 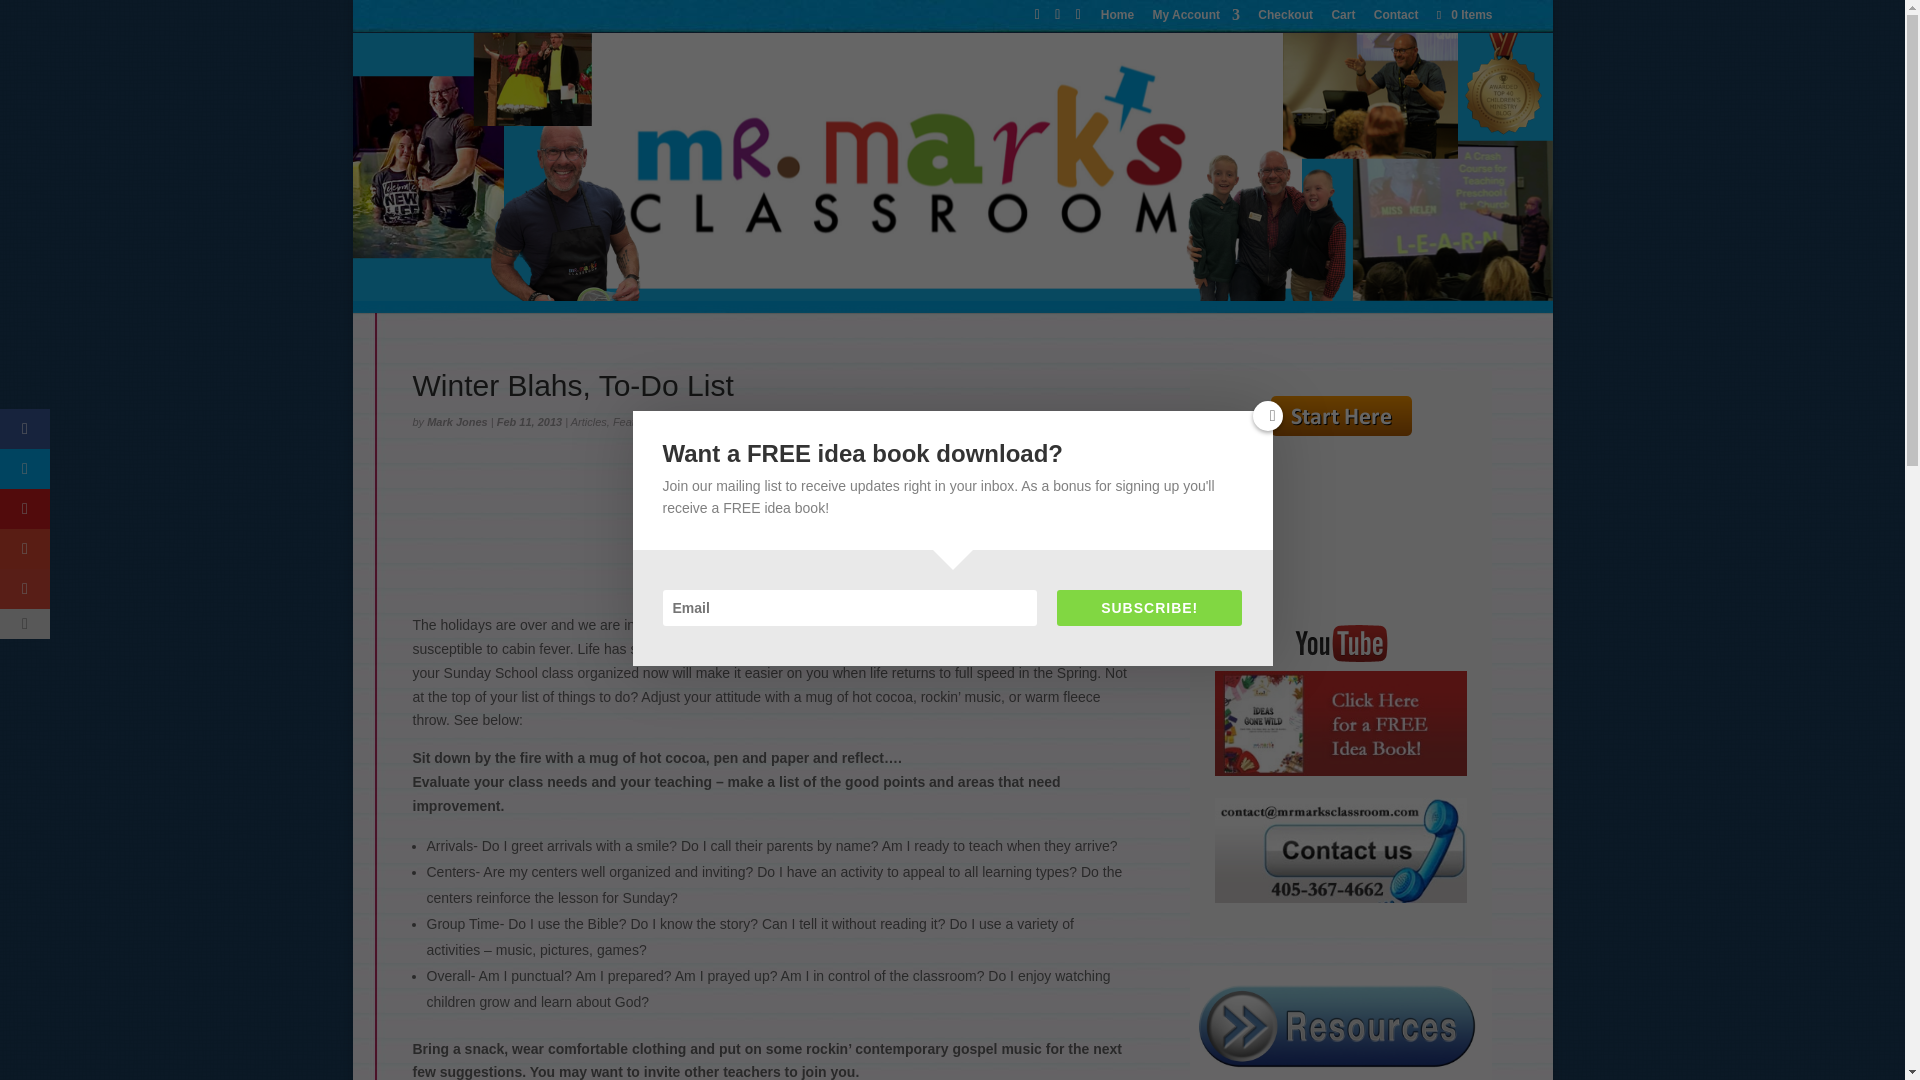 What do you see at coordinates (1285, 19) in the screenshot?
I see `Checkout` at bounding box center [1285, 19].